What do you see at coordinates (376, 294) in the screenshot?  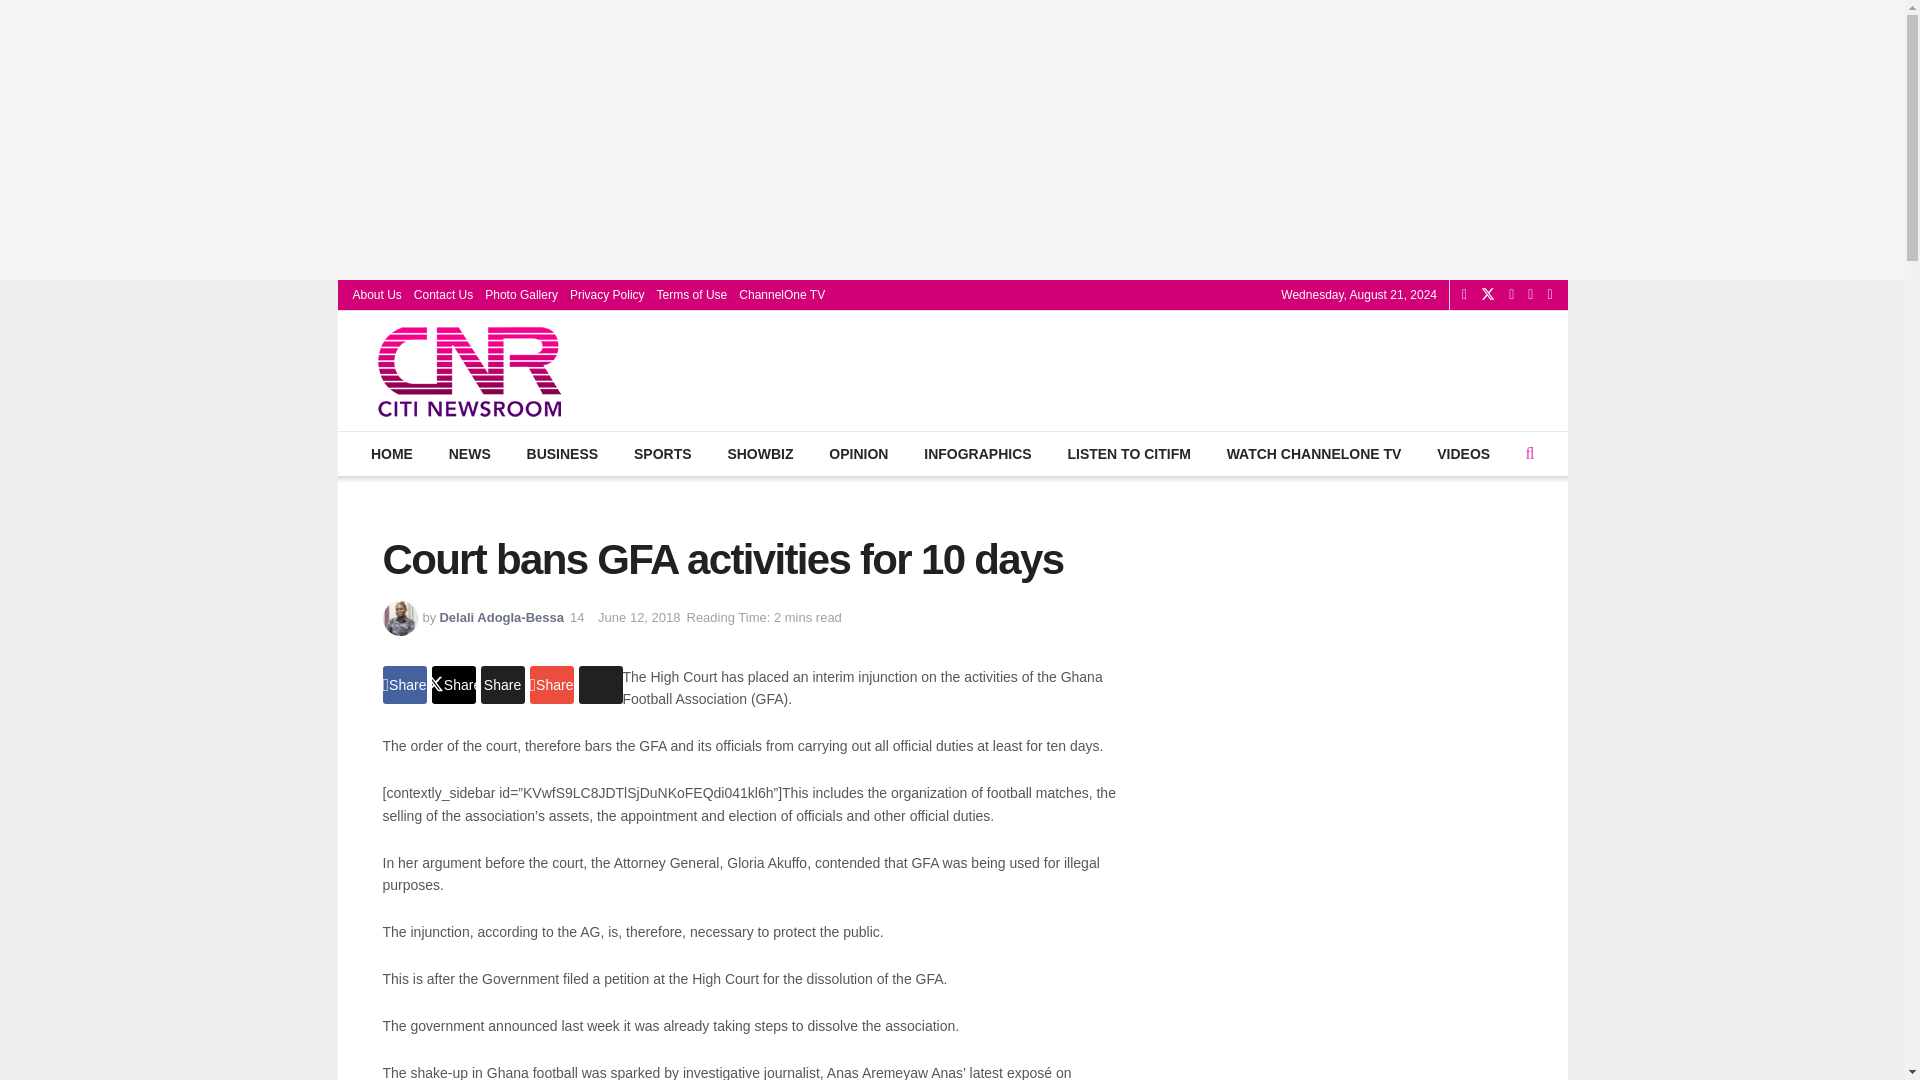 I see `About Us` at bounding box center [376, 294].